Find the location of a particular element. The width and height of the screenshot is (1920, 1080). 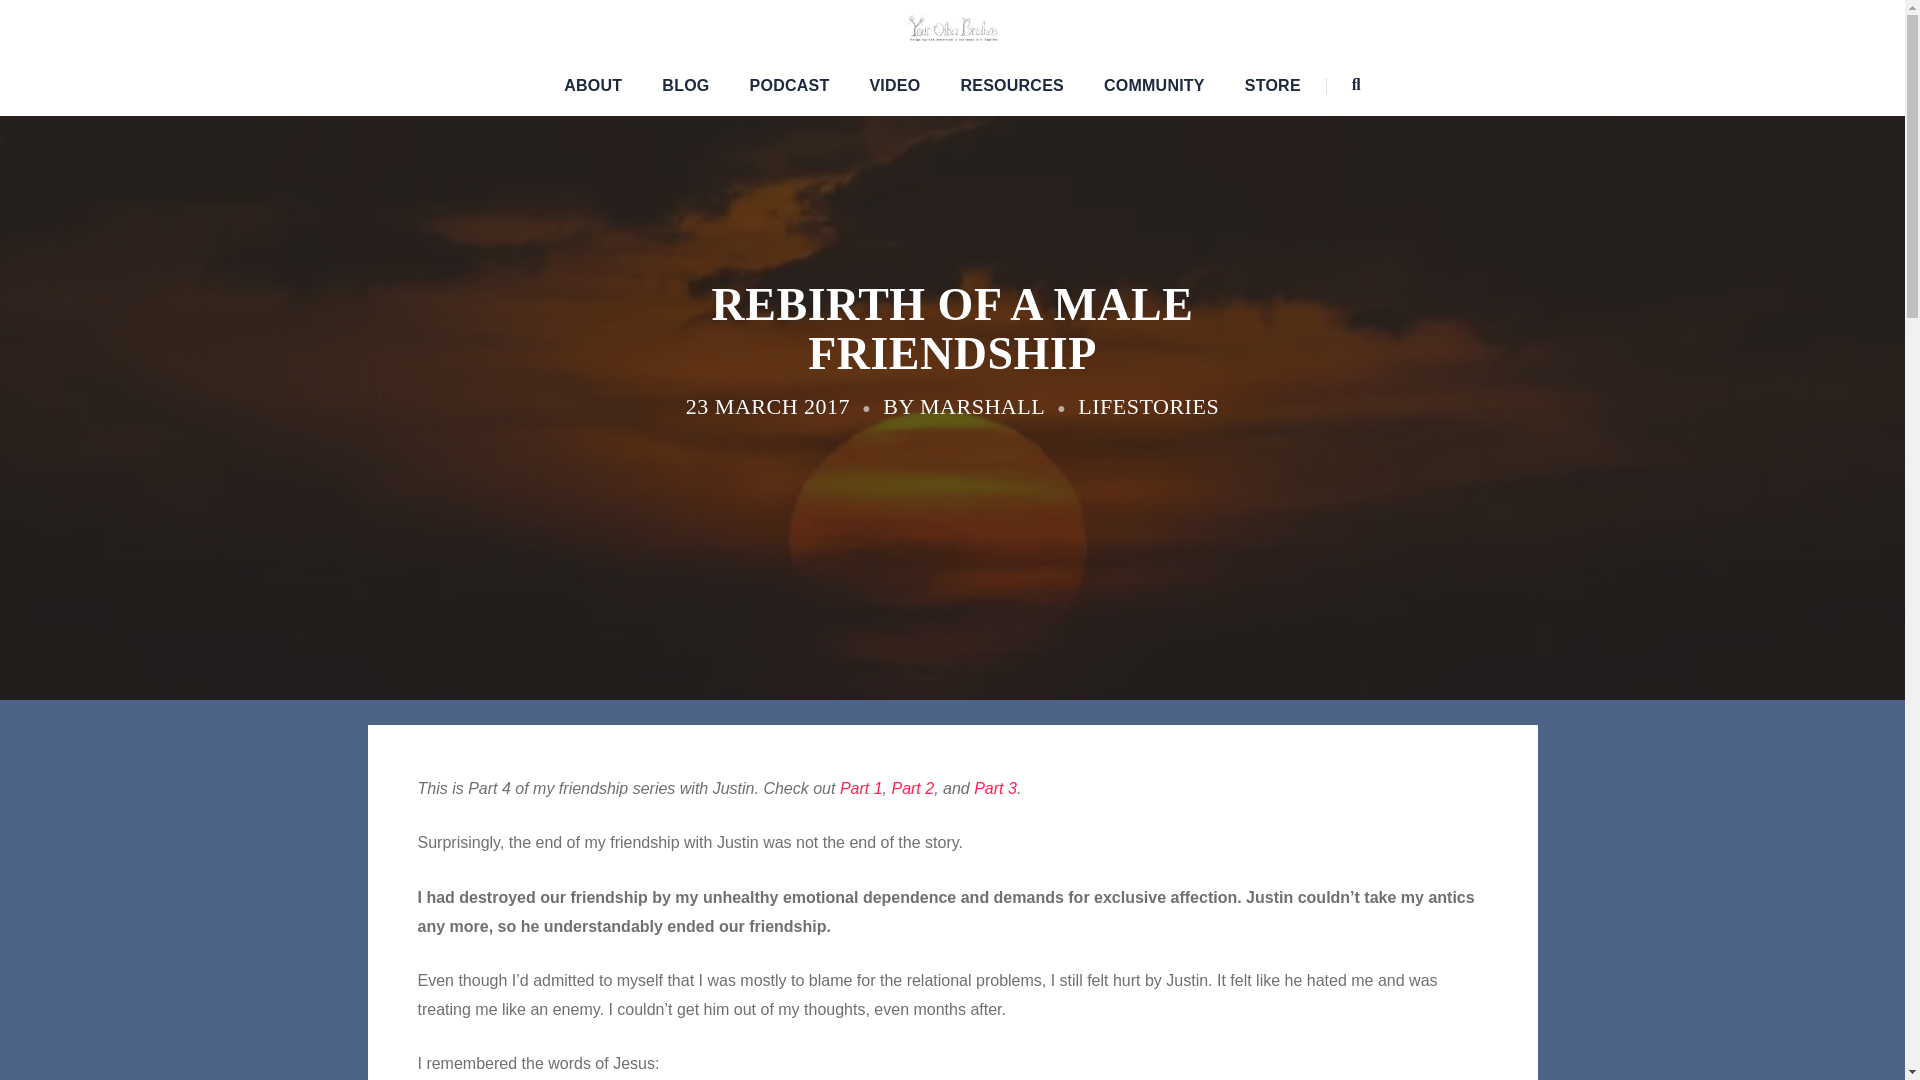

Part 2 is located at coordinates (912, 788).